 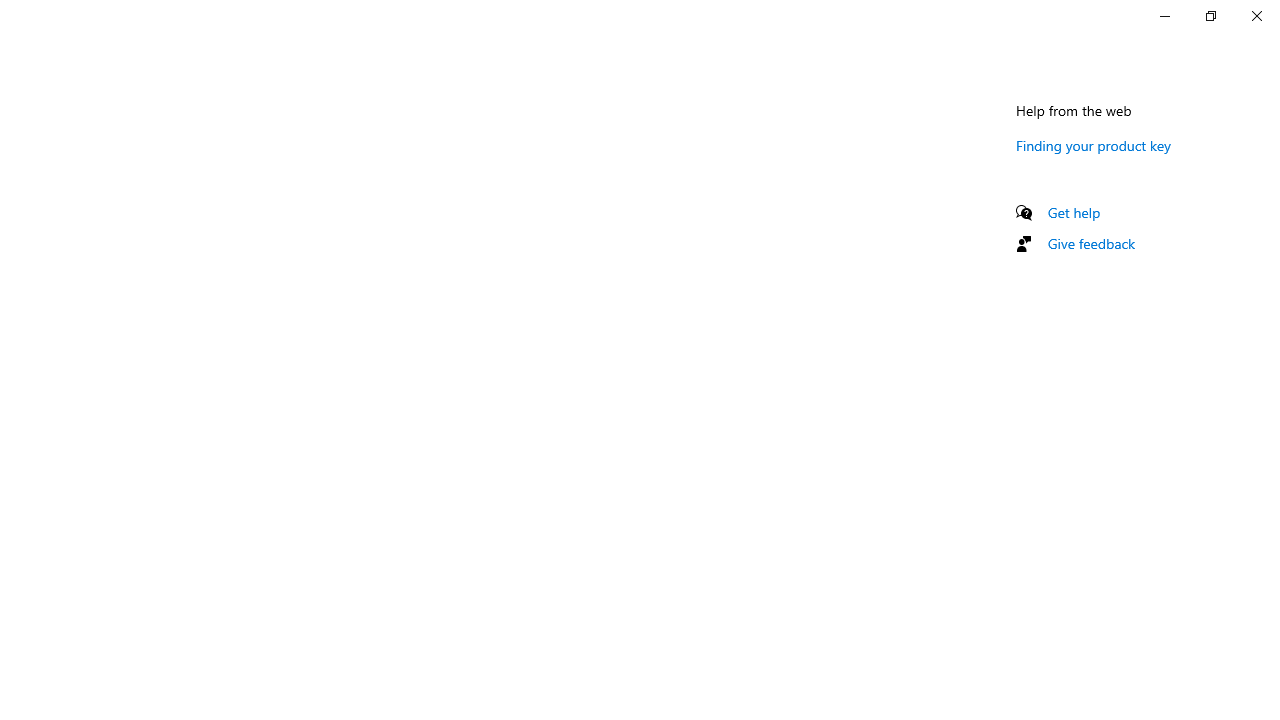 I want to click on Minimize Settings, so click(x=1164, y=16).